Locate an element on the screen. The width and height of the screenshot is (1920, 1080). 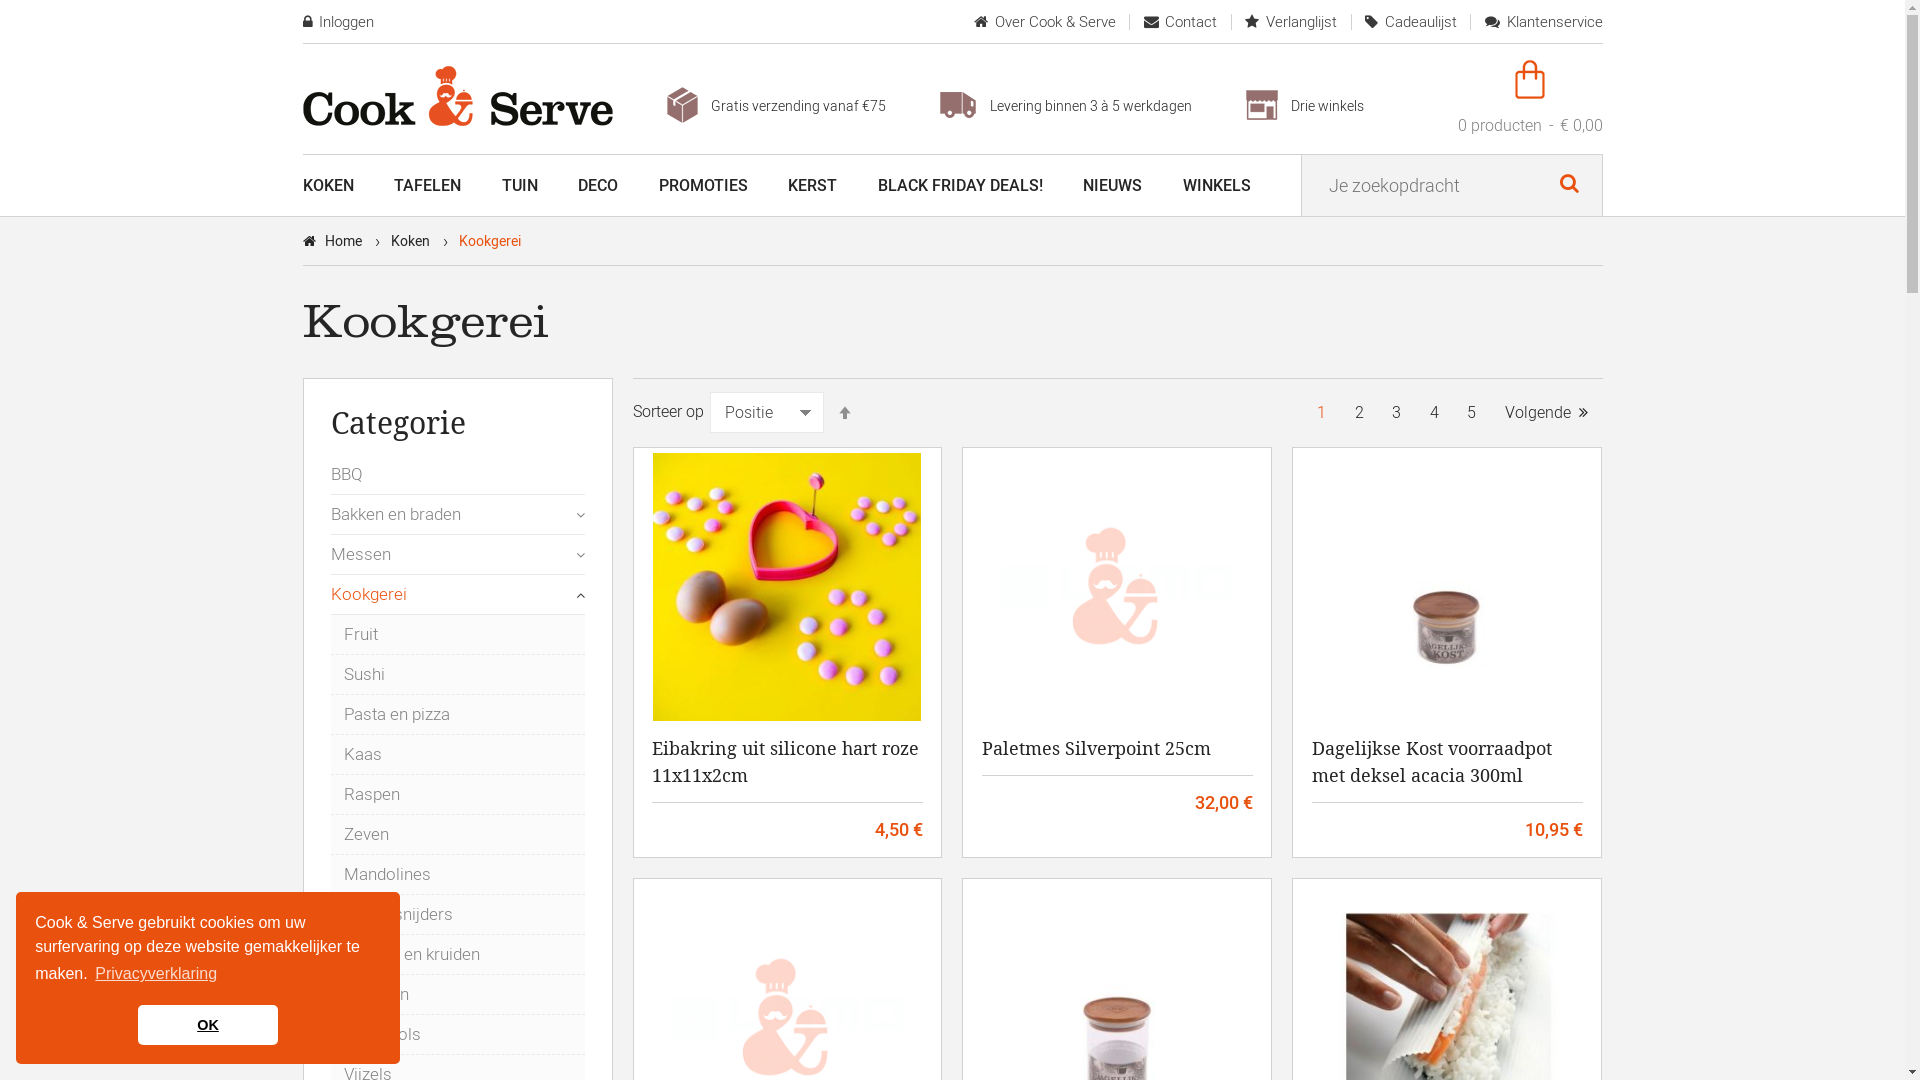
Mandolines is located at coordinates (458, 874).